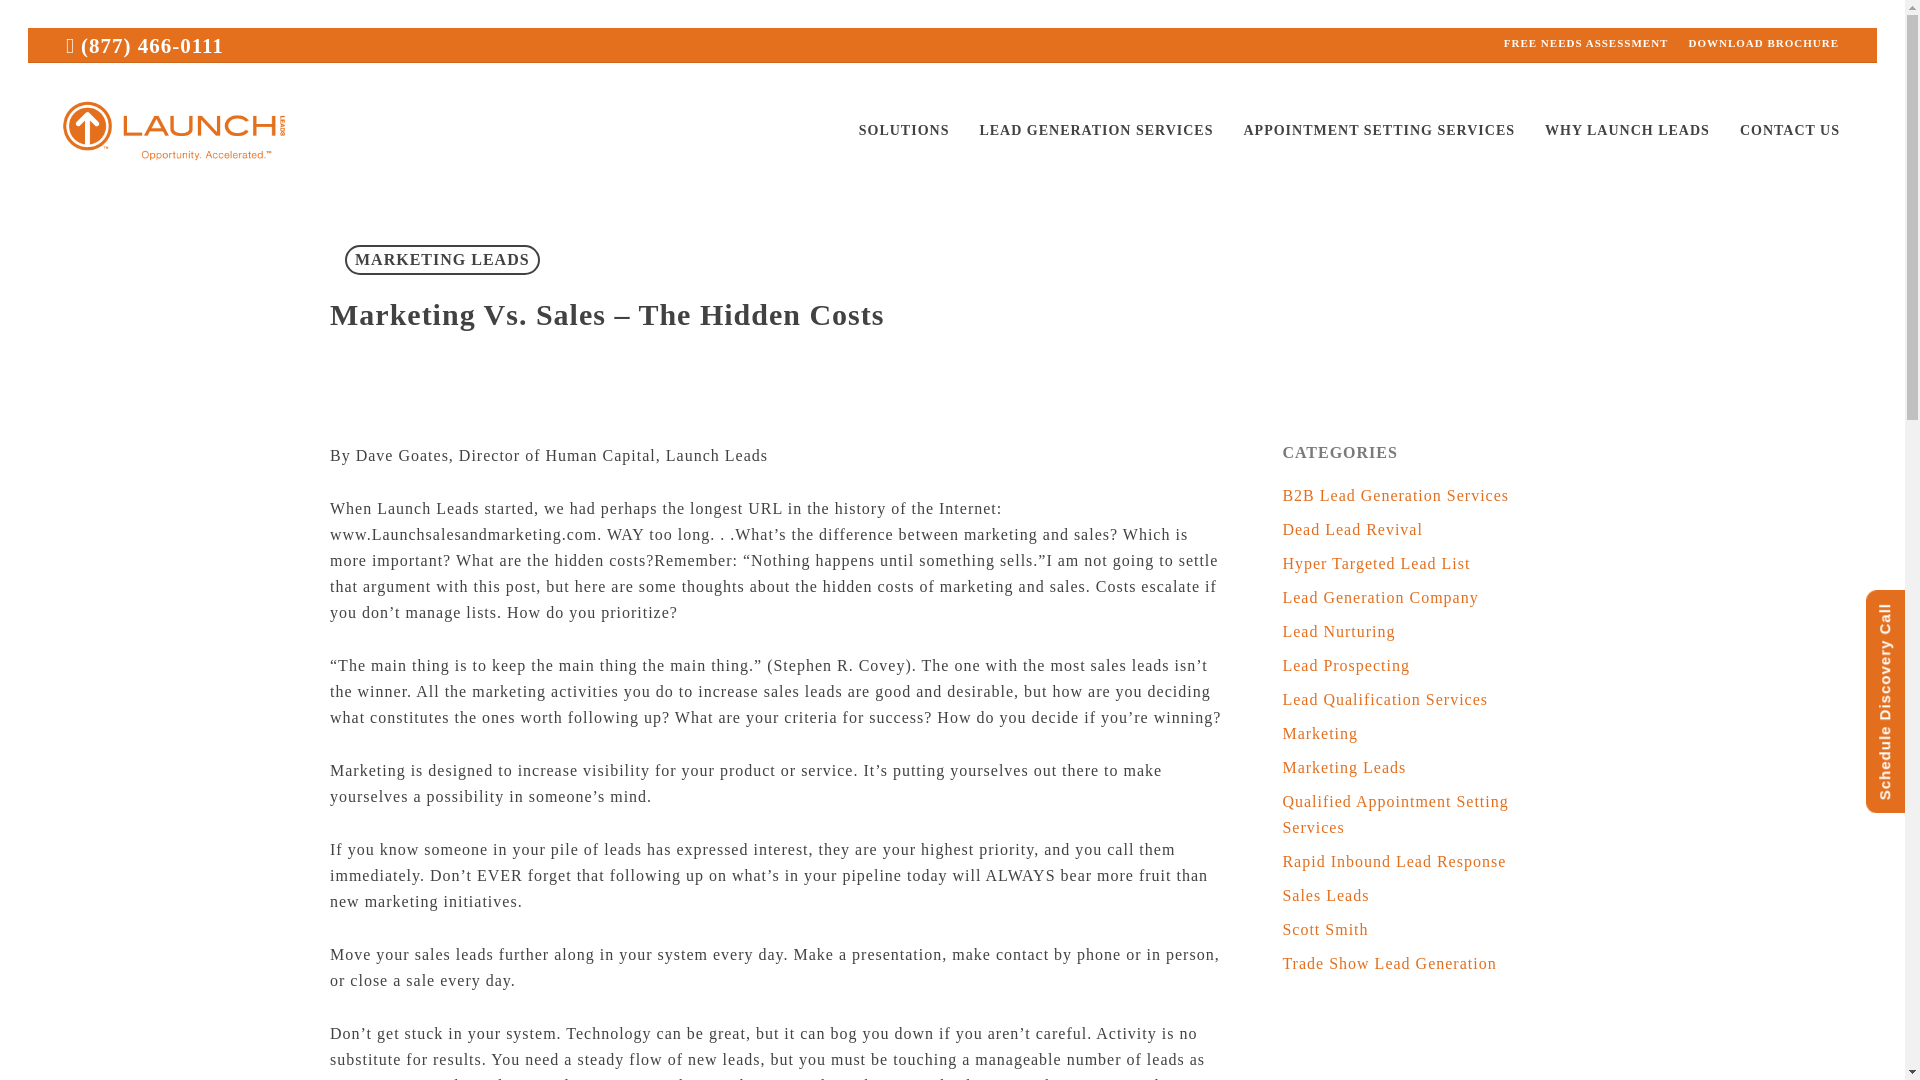 Image resolution: width=1920 pixels, height=1080 pixels. Describe the element at coordinates (442, 260) in the screenshot. I see `MARKETING LEADS` at that location.